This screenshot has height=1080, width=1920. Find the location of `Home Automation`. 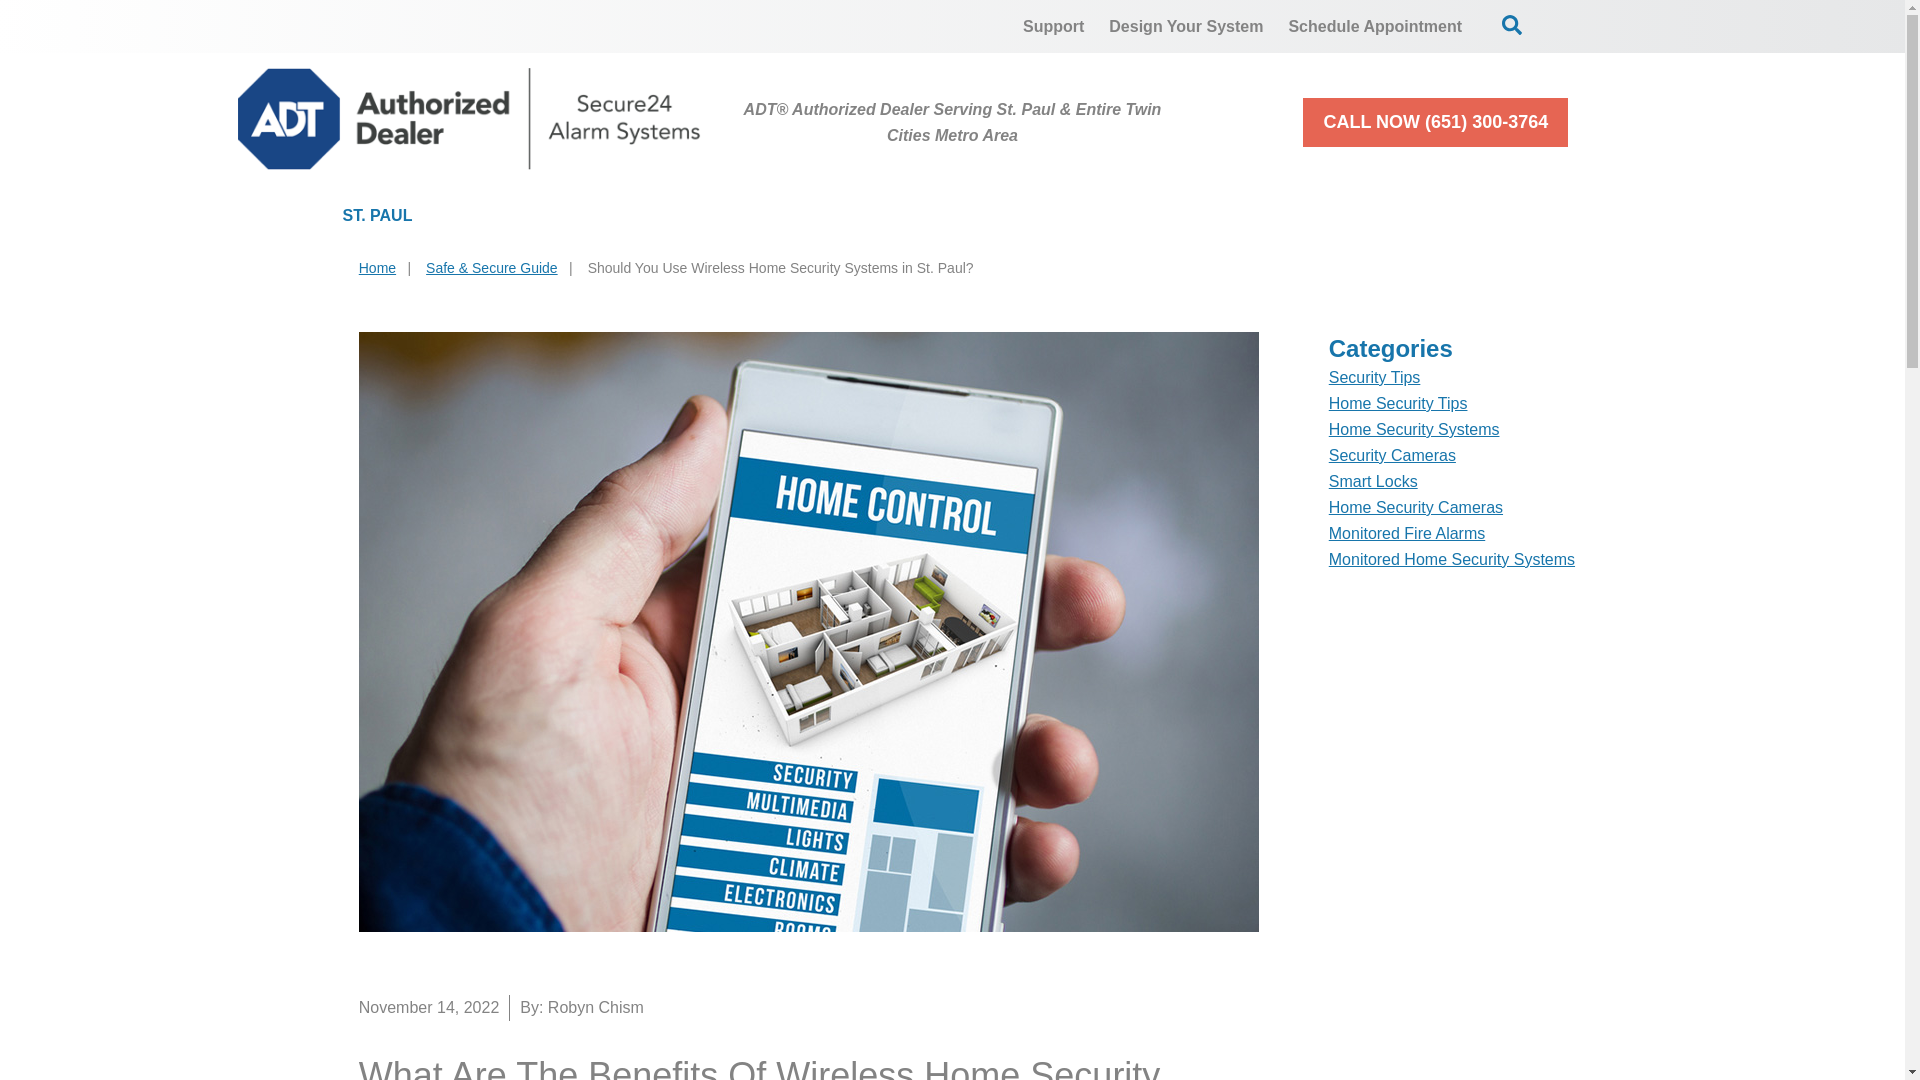

Home Automation is located at coordinates (986, 216).